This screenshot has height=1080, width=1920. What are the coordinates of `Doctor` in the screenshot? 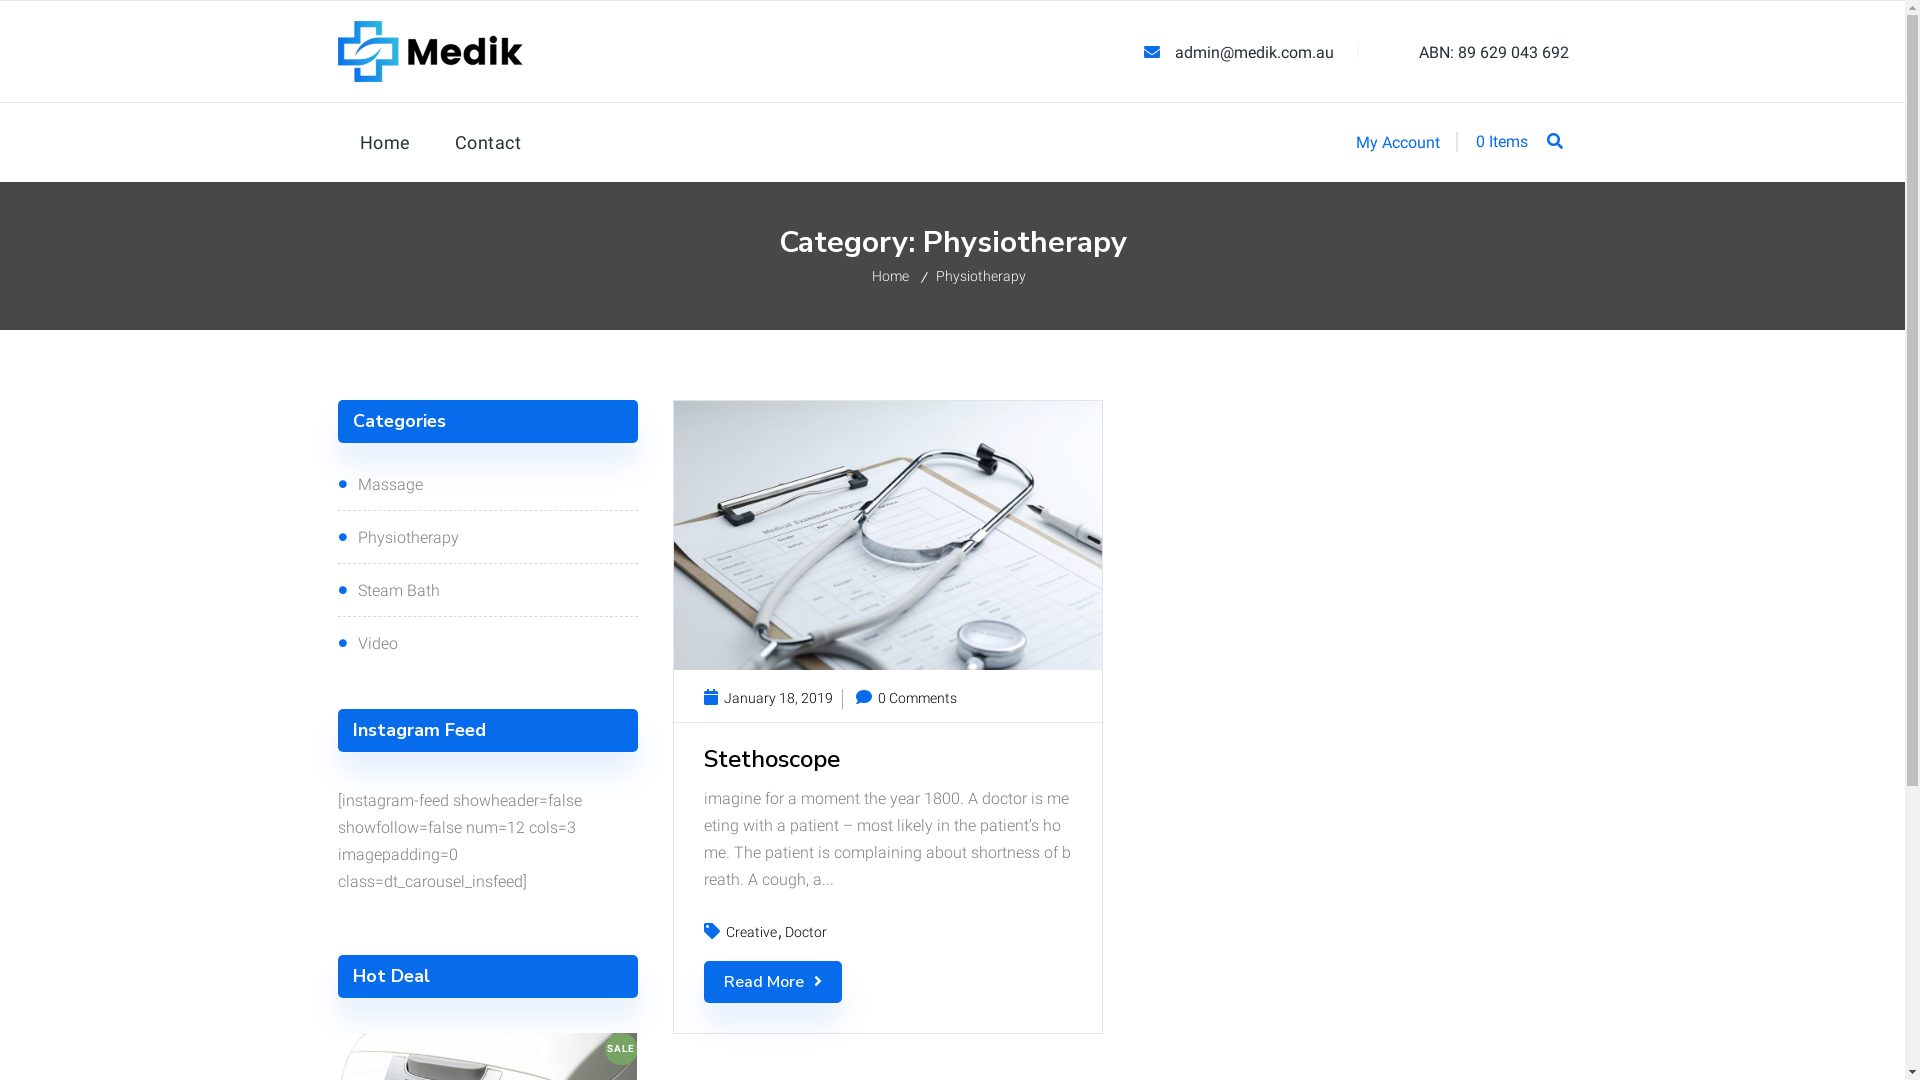 It's located at (805, 932).